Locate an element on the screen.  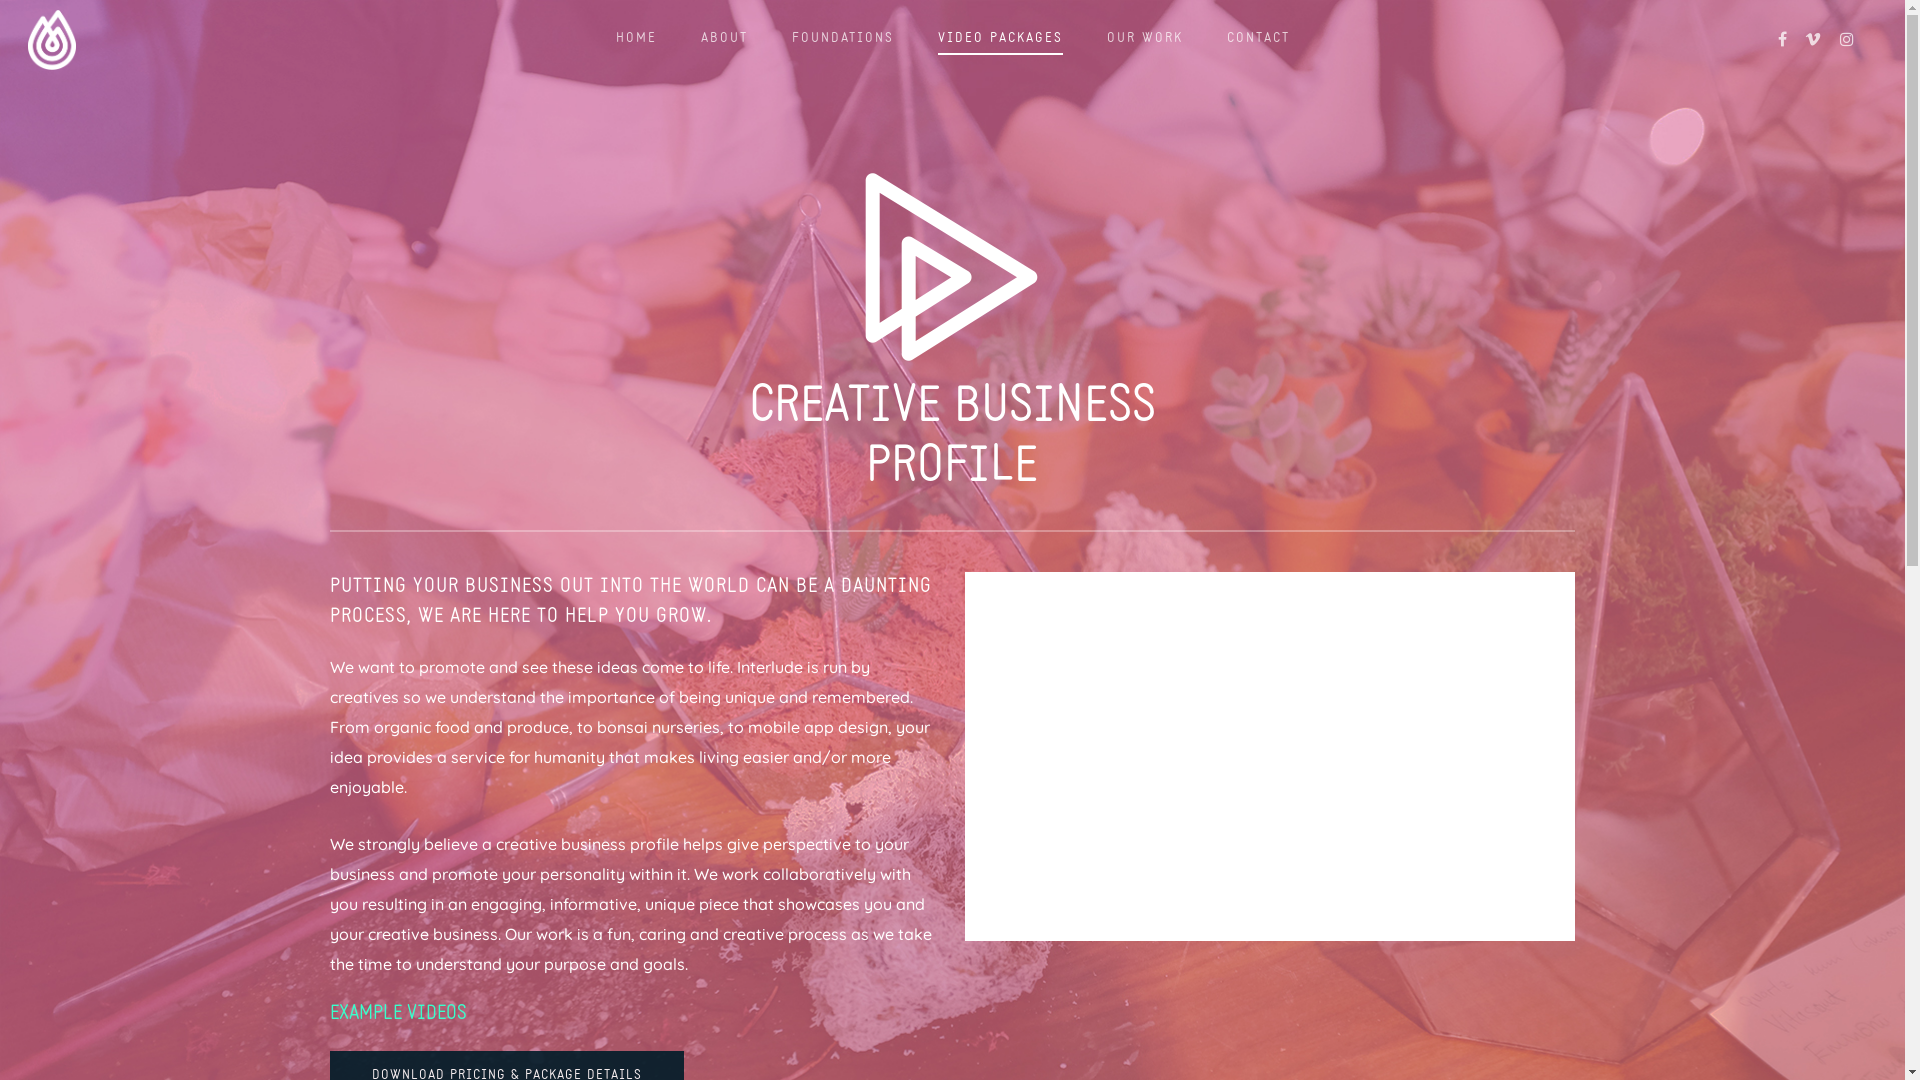
FOUNDATIONS is located at coordinates (843, 44).